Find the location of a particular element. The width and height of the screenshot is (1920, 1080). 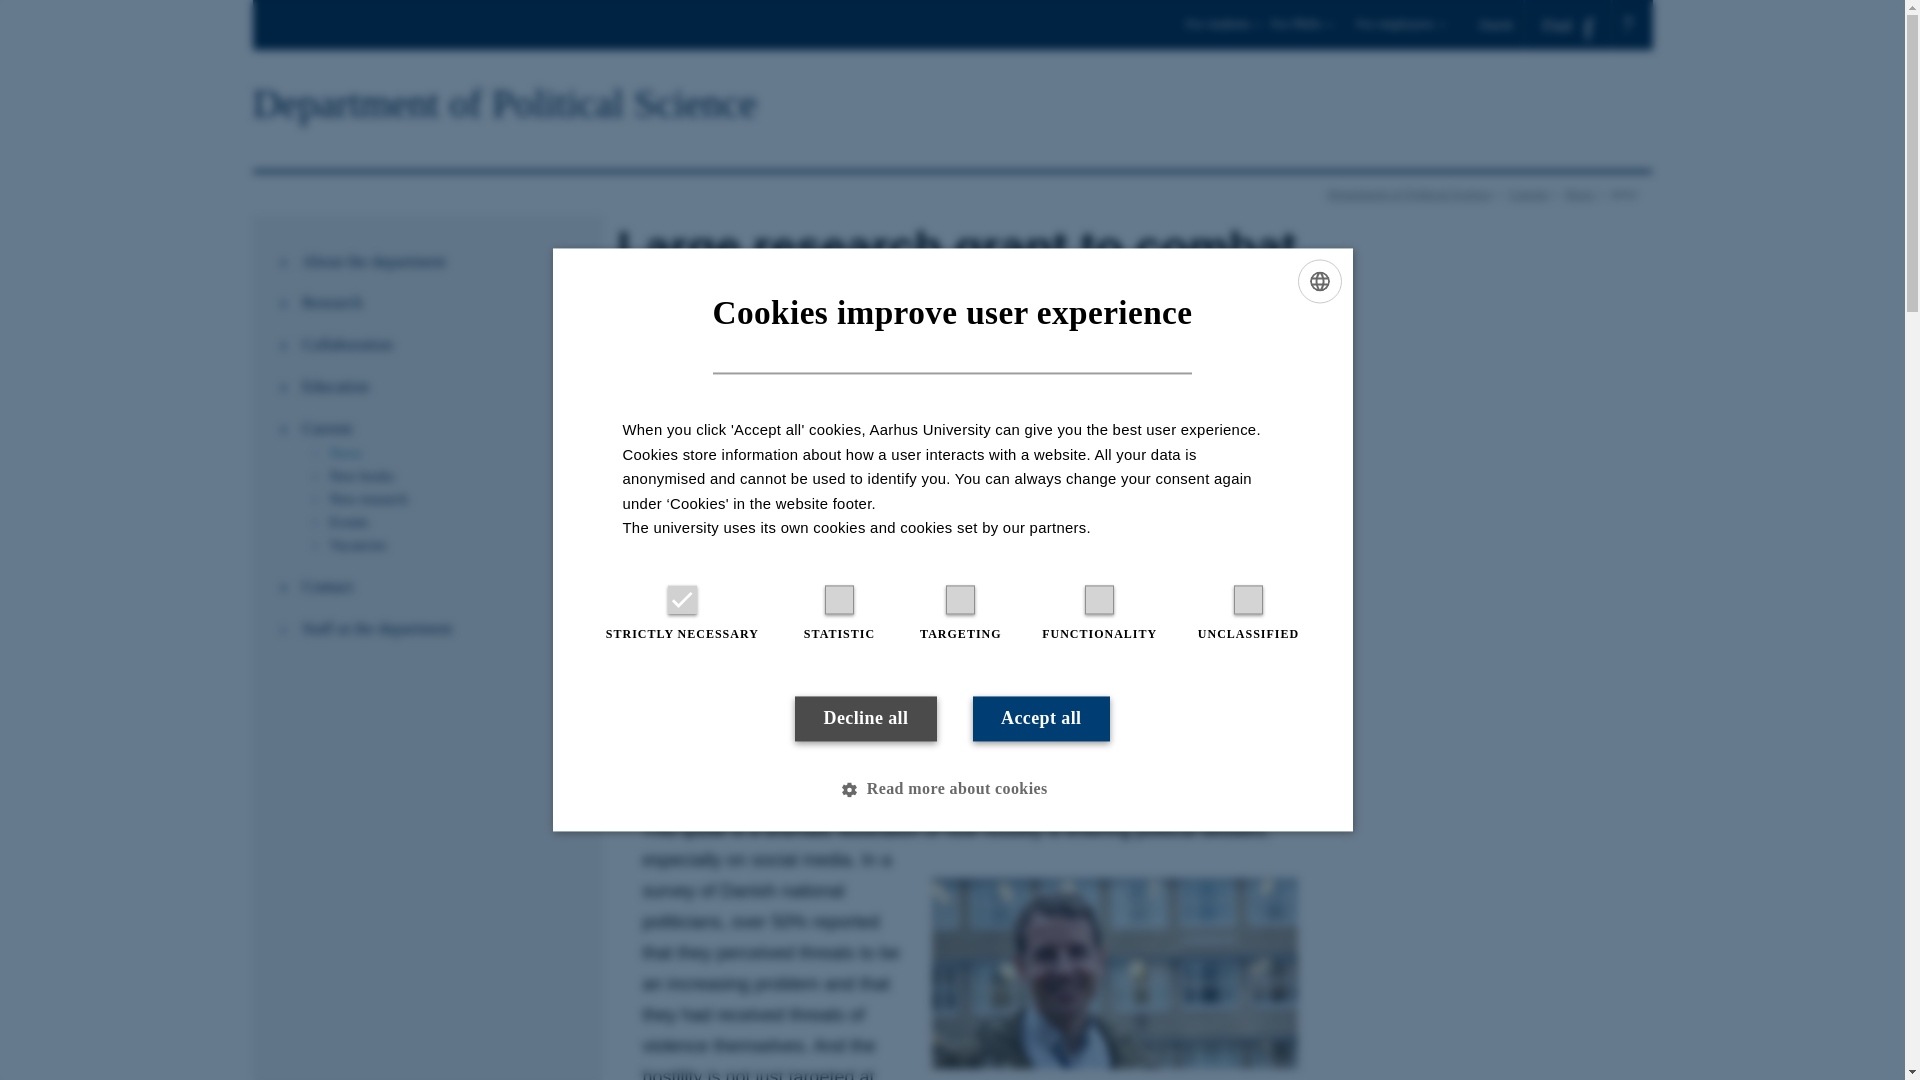

Mia Ulvgraven Nielsen is located at coordinates (826, 734).